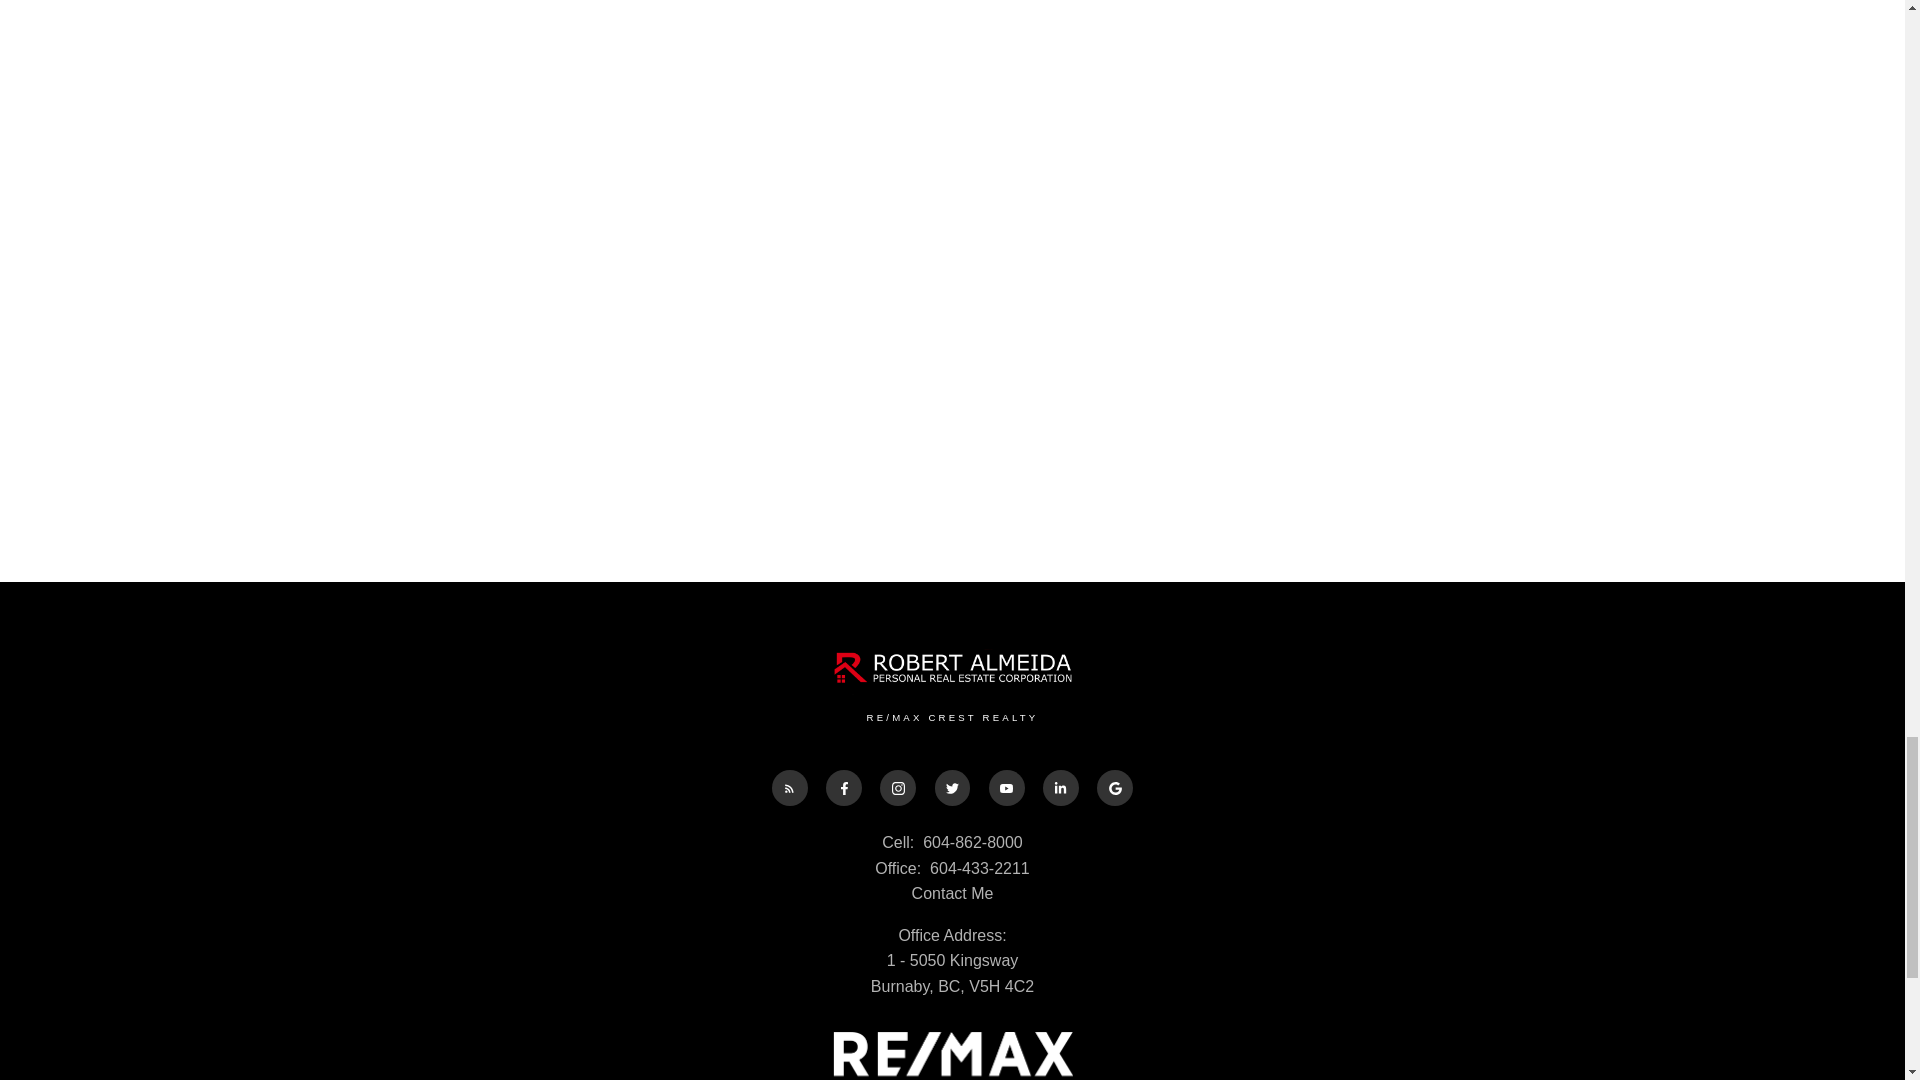 The image size is (1920, 1080). Describe the element at coordinates (953, 892) in the screenshot. I see `Contact Me` at that location.